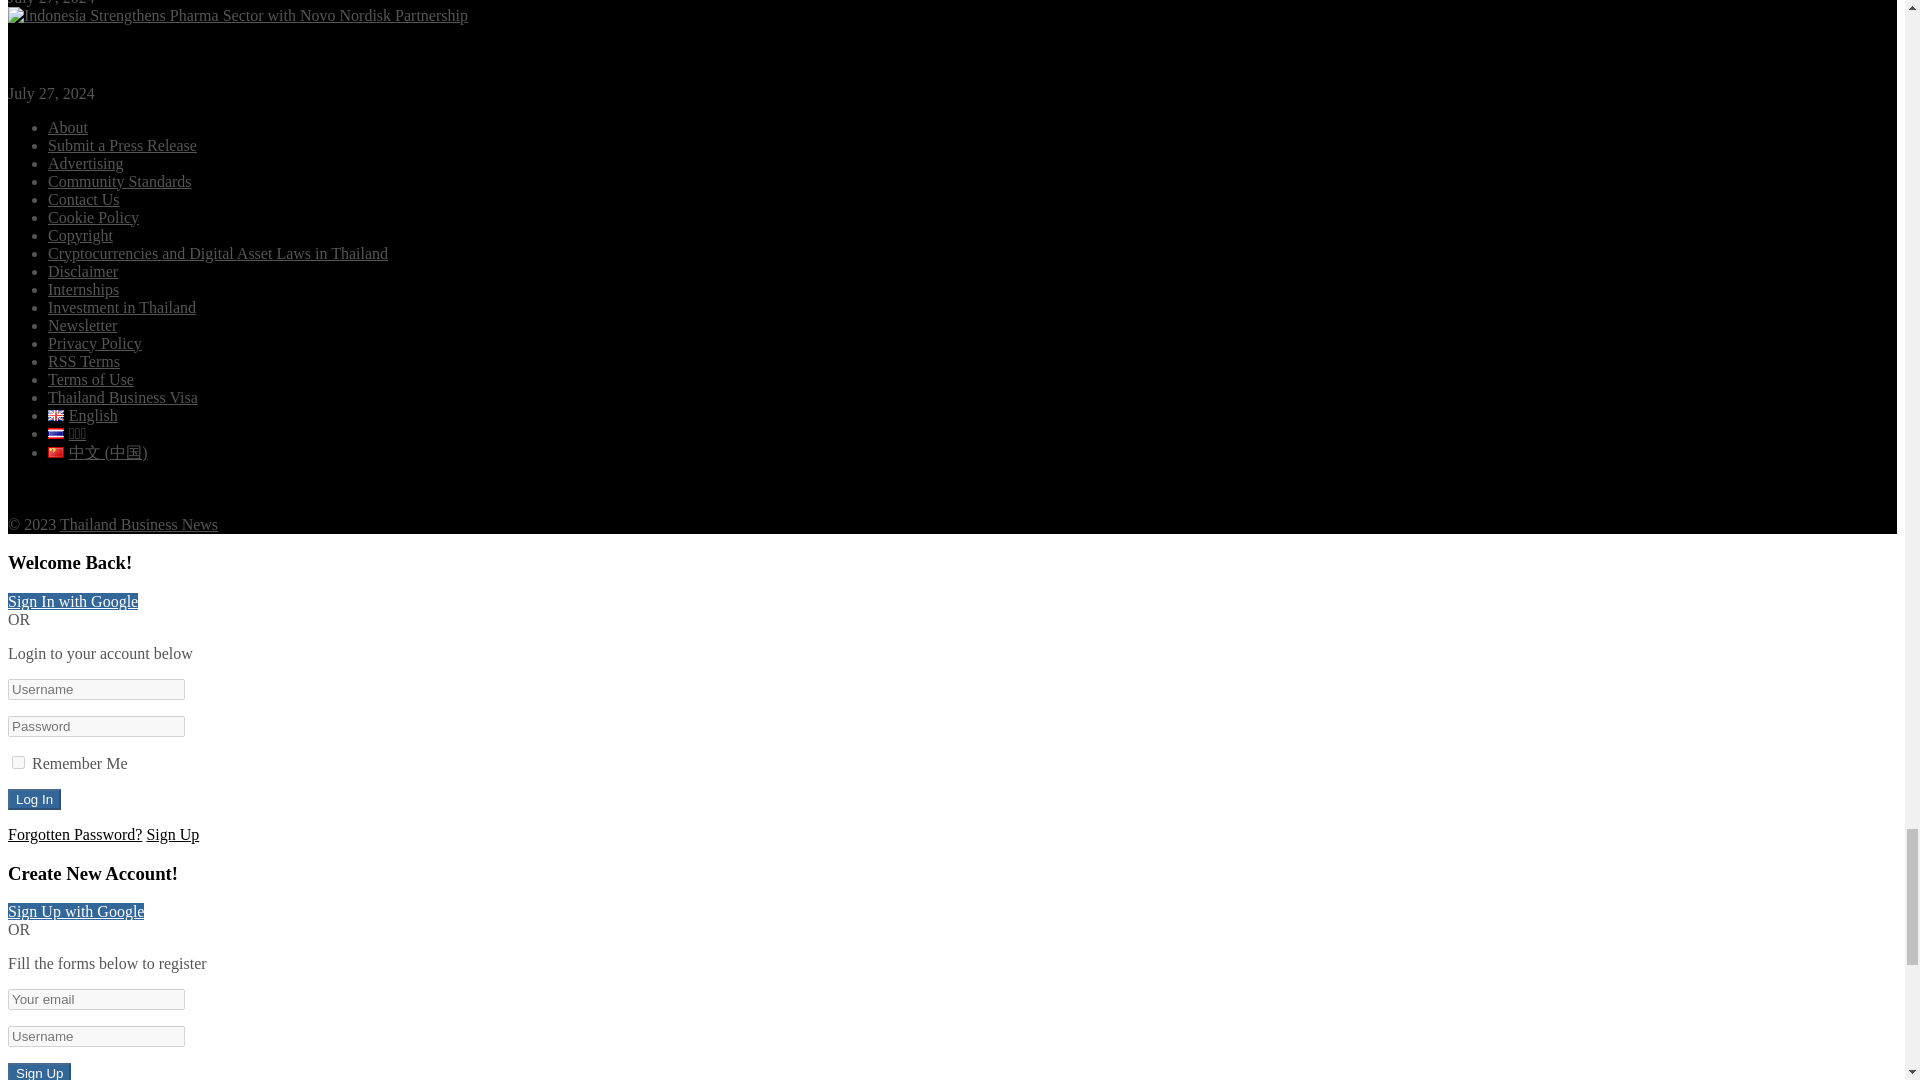 The width and height of the screenshot is (1920, 1080). I want to click on true, so click(18, 762).